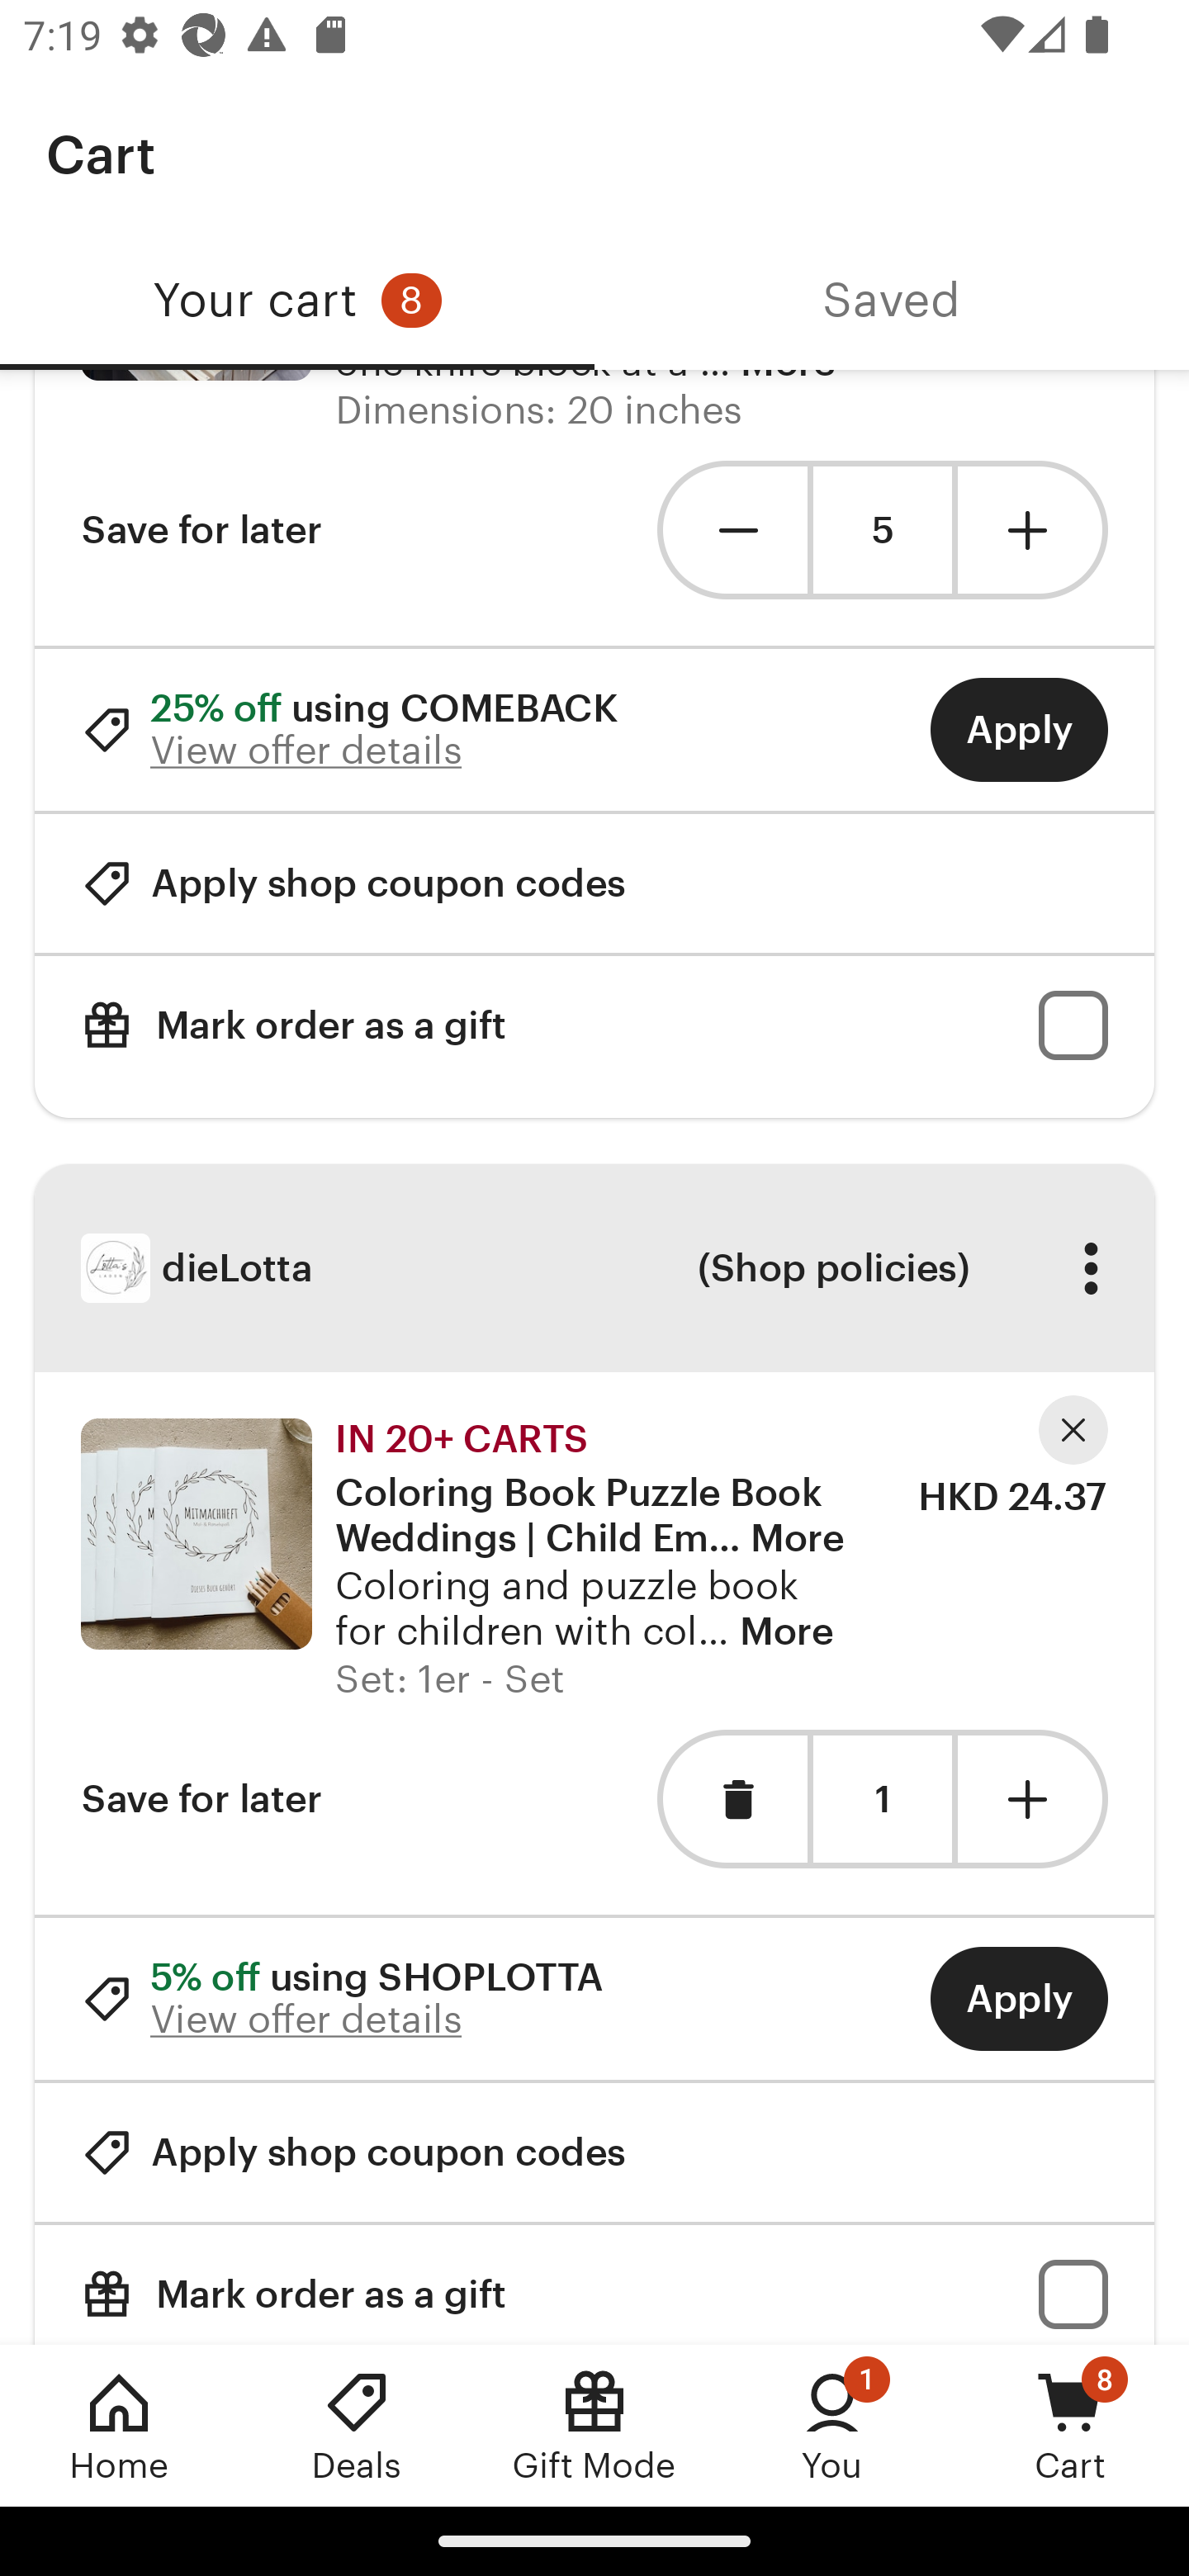 The width and height of the screenshot is (1189, 2576). Describe the element at coordinates (1033, 530) in the screenshot. I see `Add one unit to cart` at that location.